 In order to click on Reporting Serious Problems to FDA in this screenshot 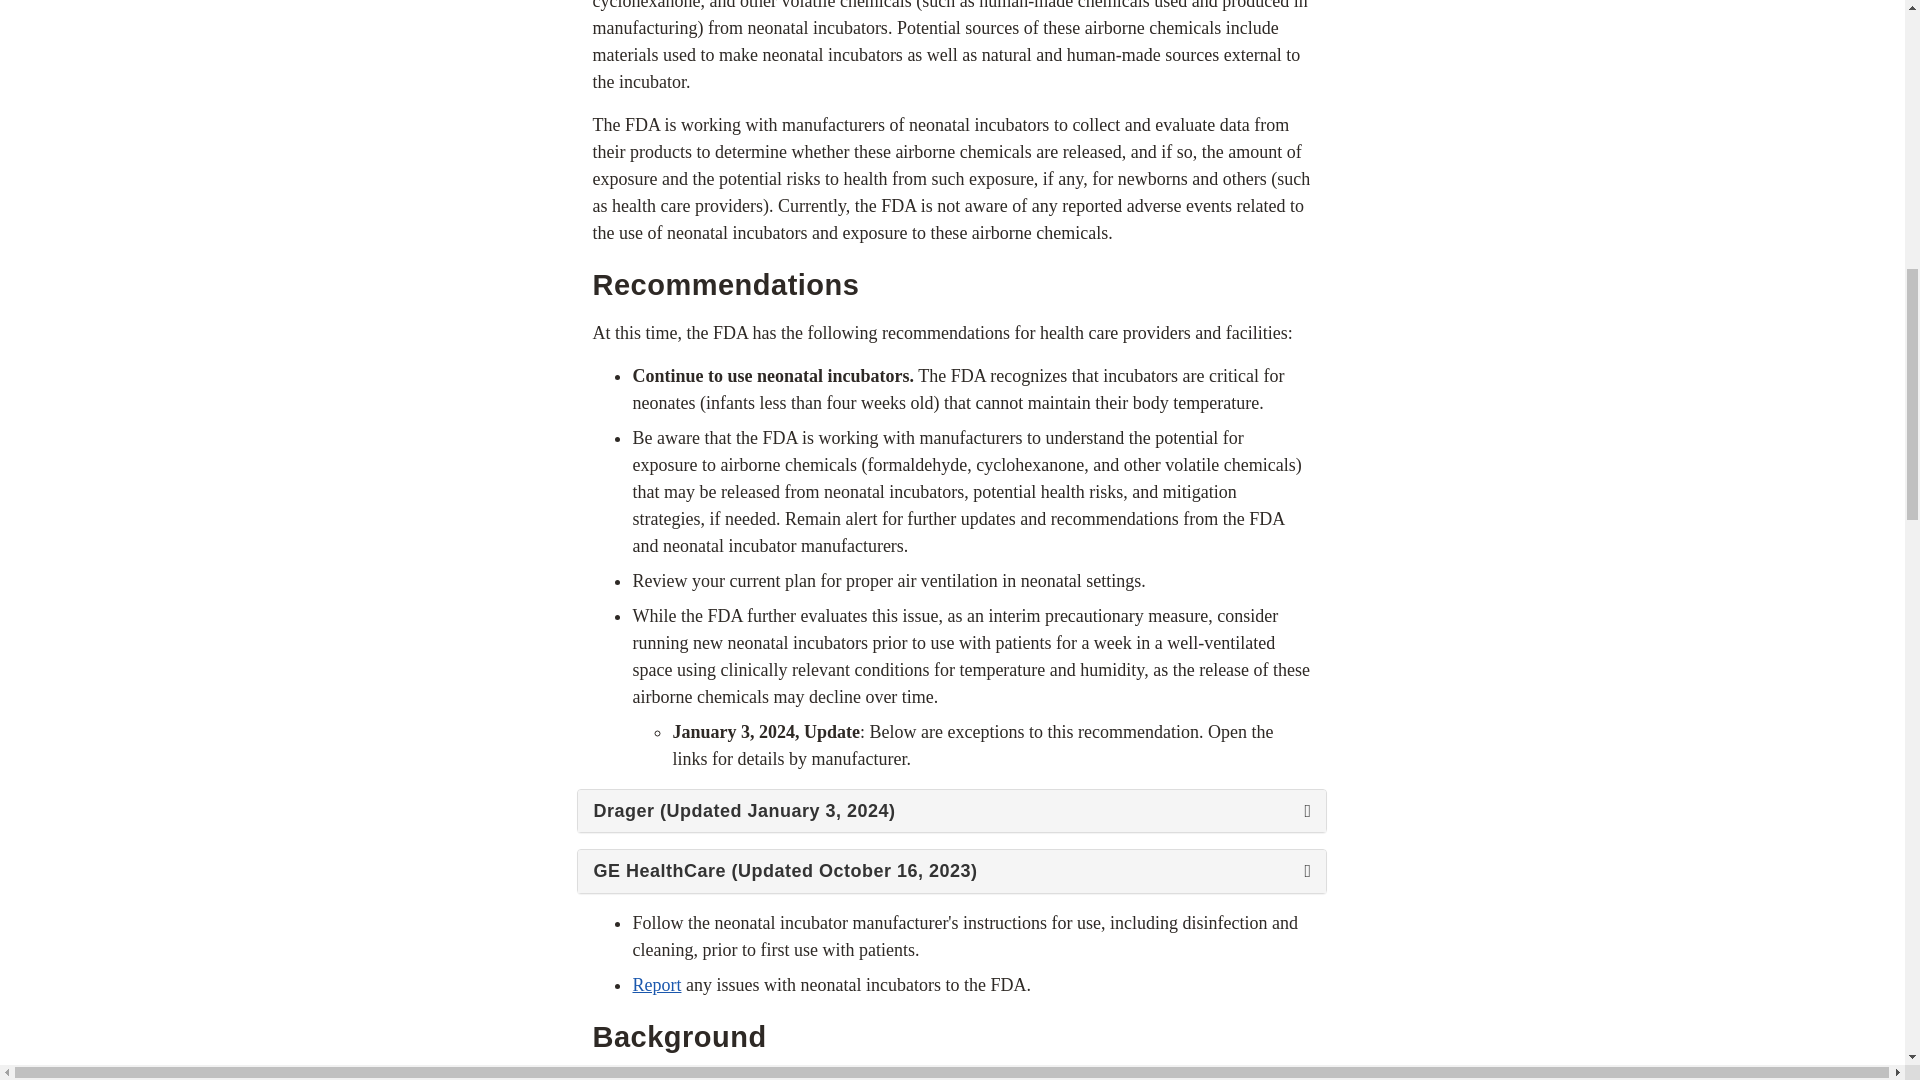, I will do `click(656, 984)`.